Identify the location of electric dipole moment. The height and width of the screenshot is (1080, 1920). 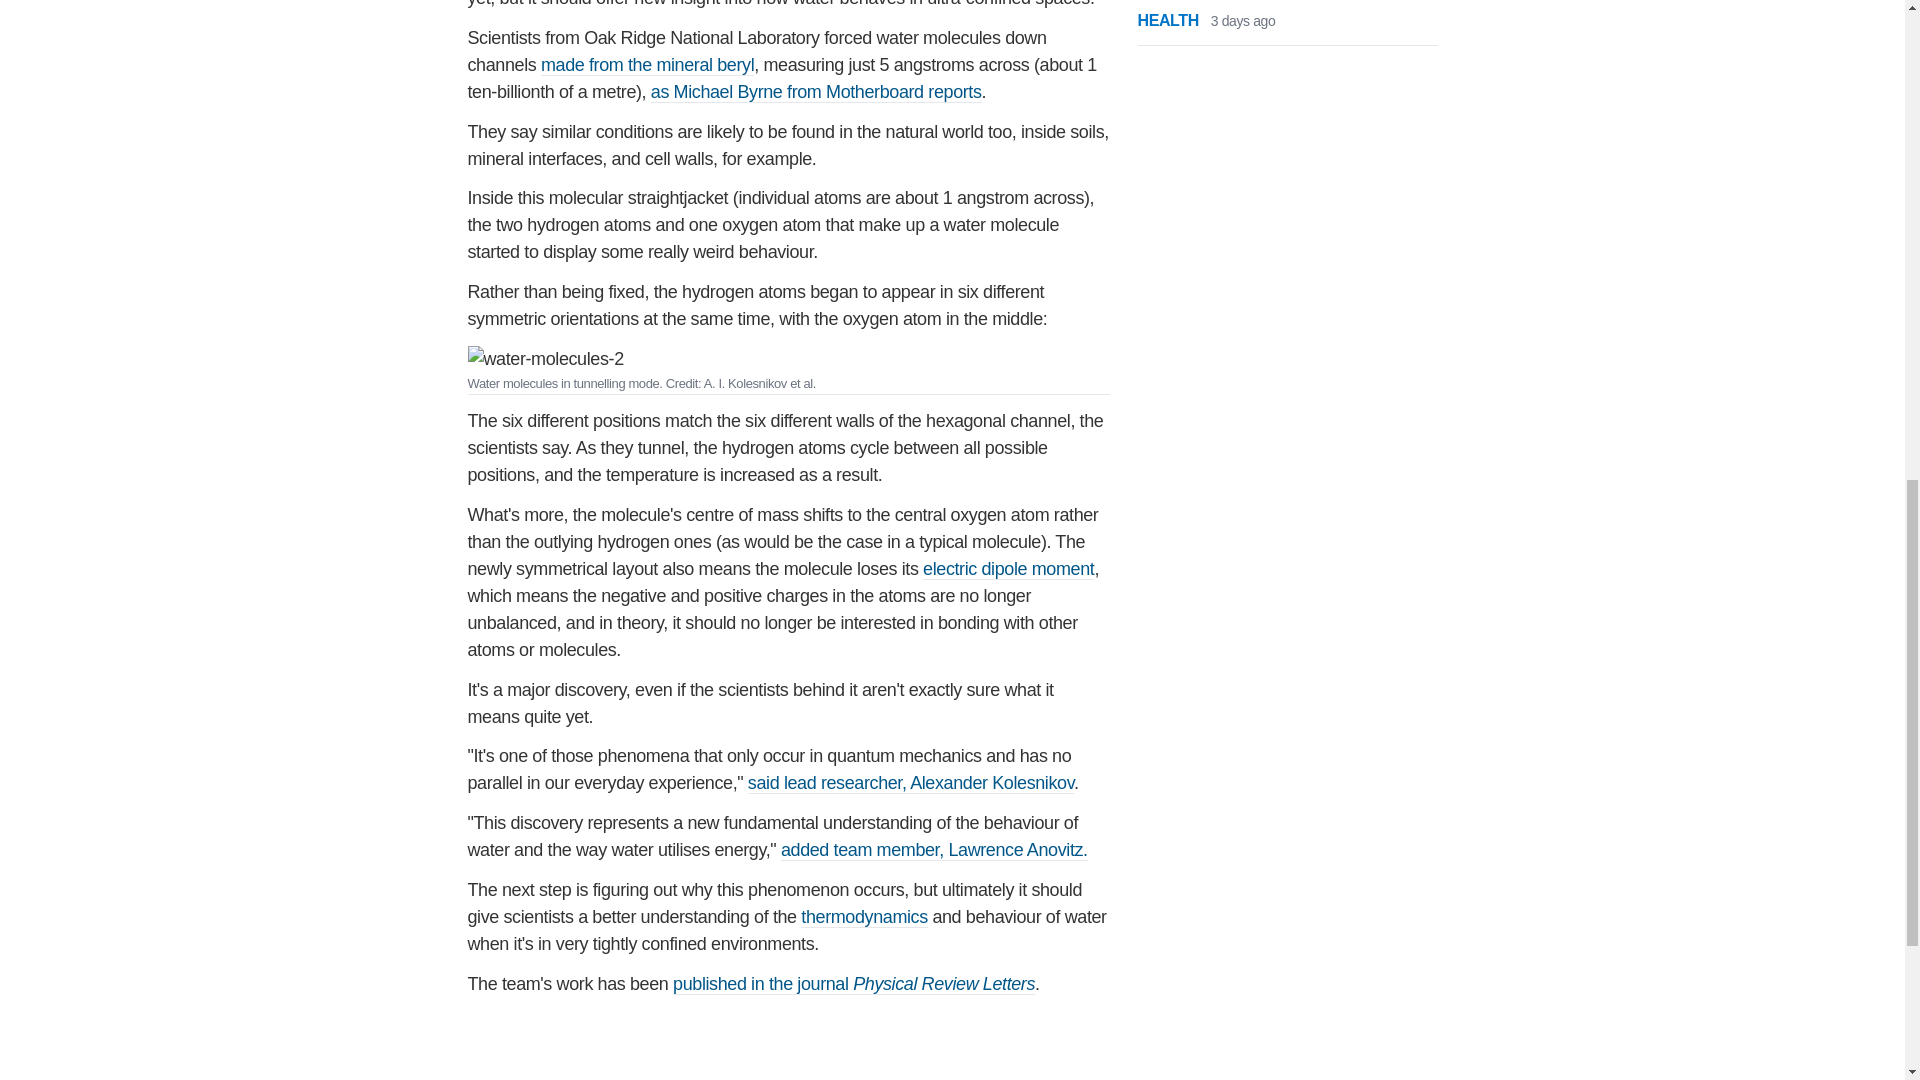
(1008, 569).